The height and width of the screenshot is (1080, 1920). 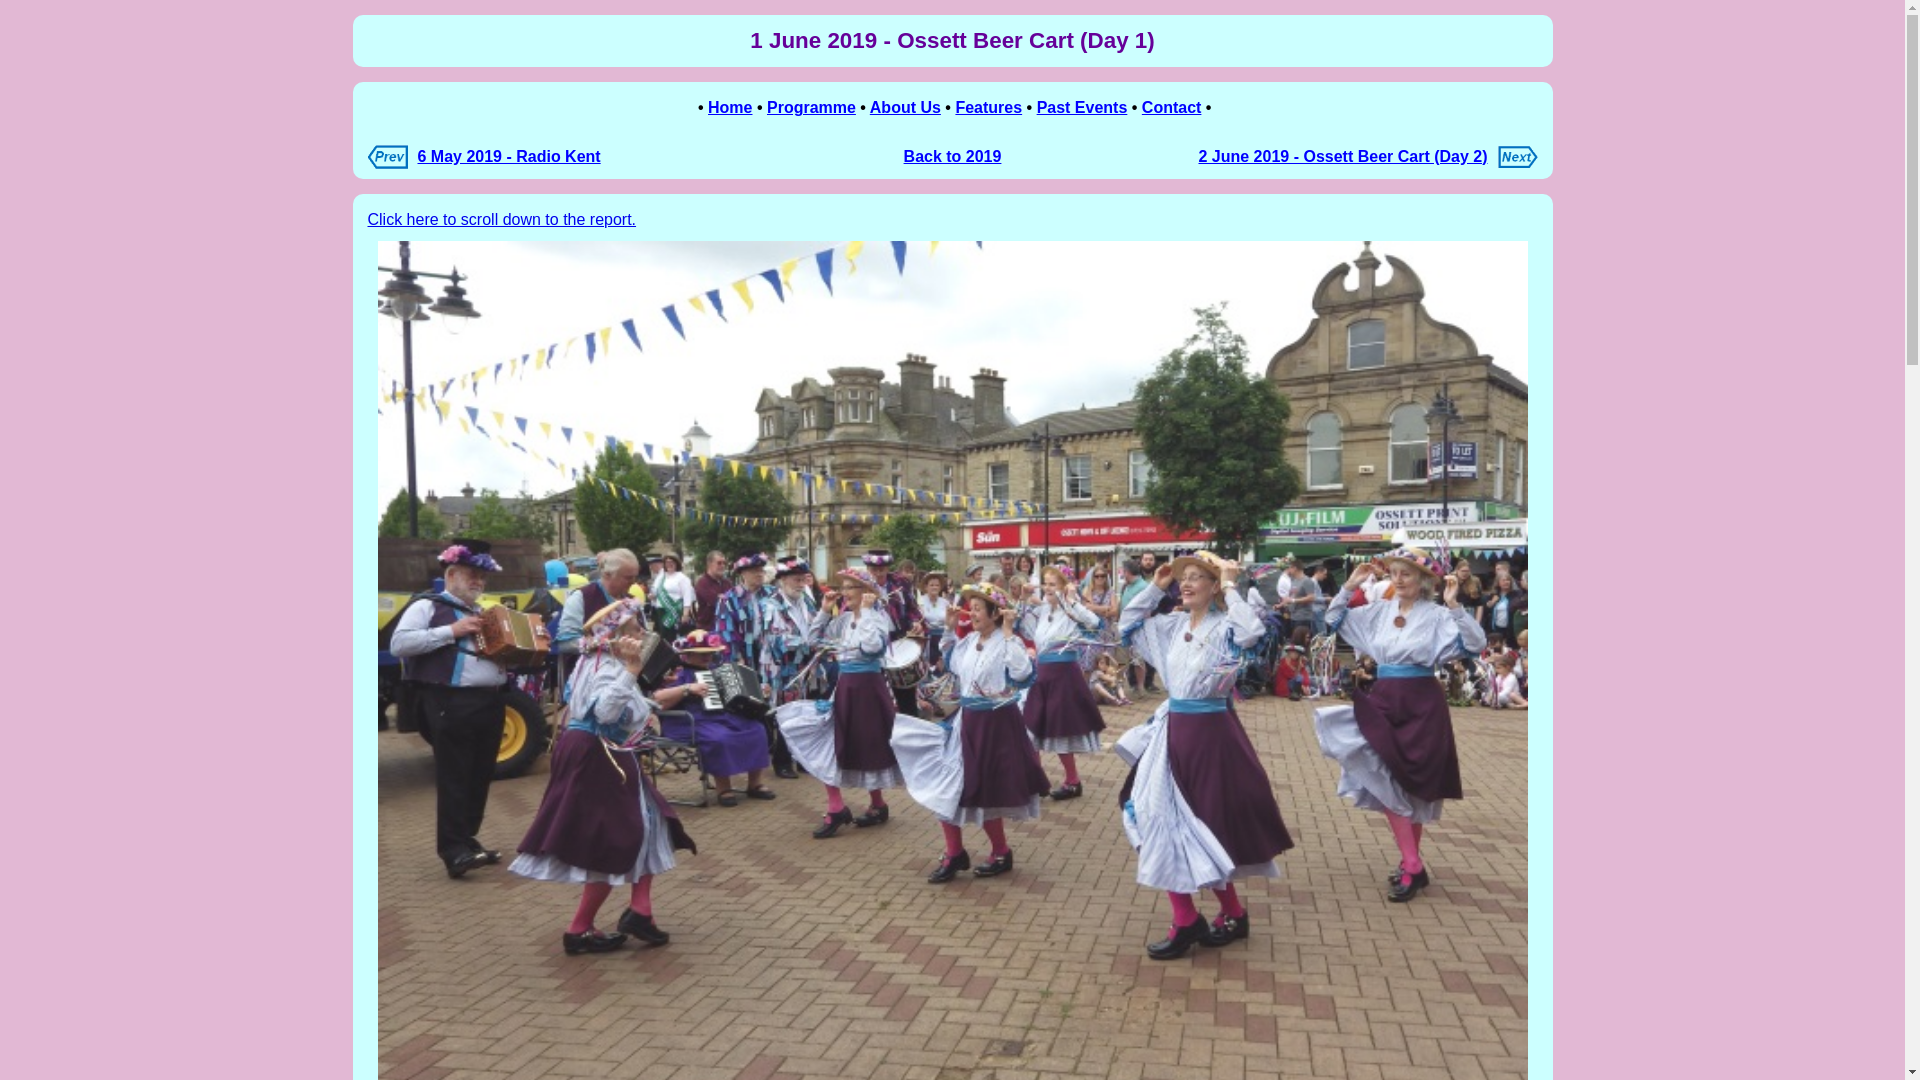 What do you see at coordinates (388, 163) in the screenshot?
I see `Previous report` at bounding box center [388, 163].